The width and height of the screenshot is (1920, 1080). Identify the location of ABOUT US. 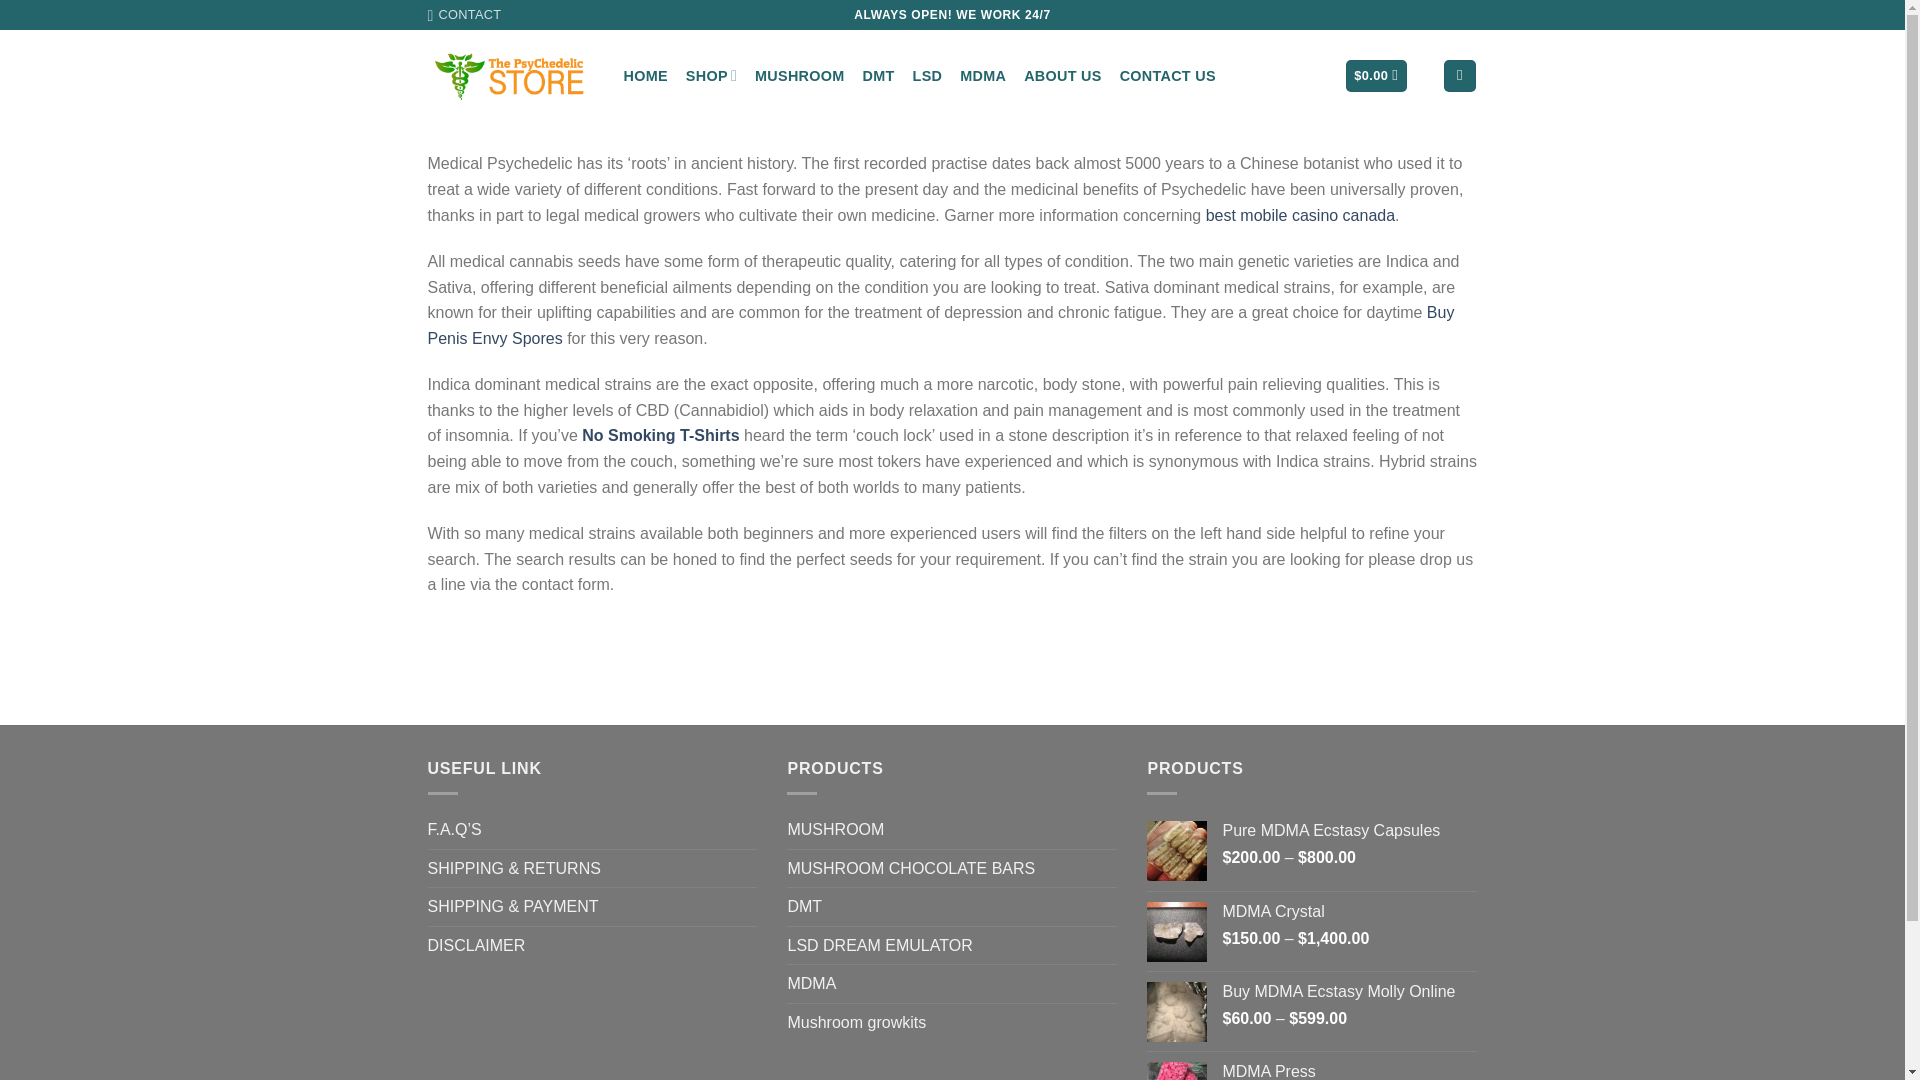
(1062, 76).